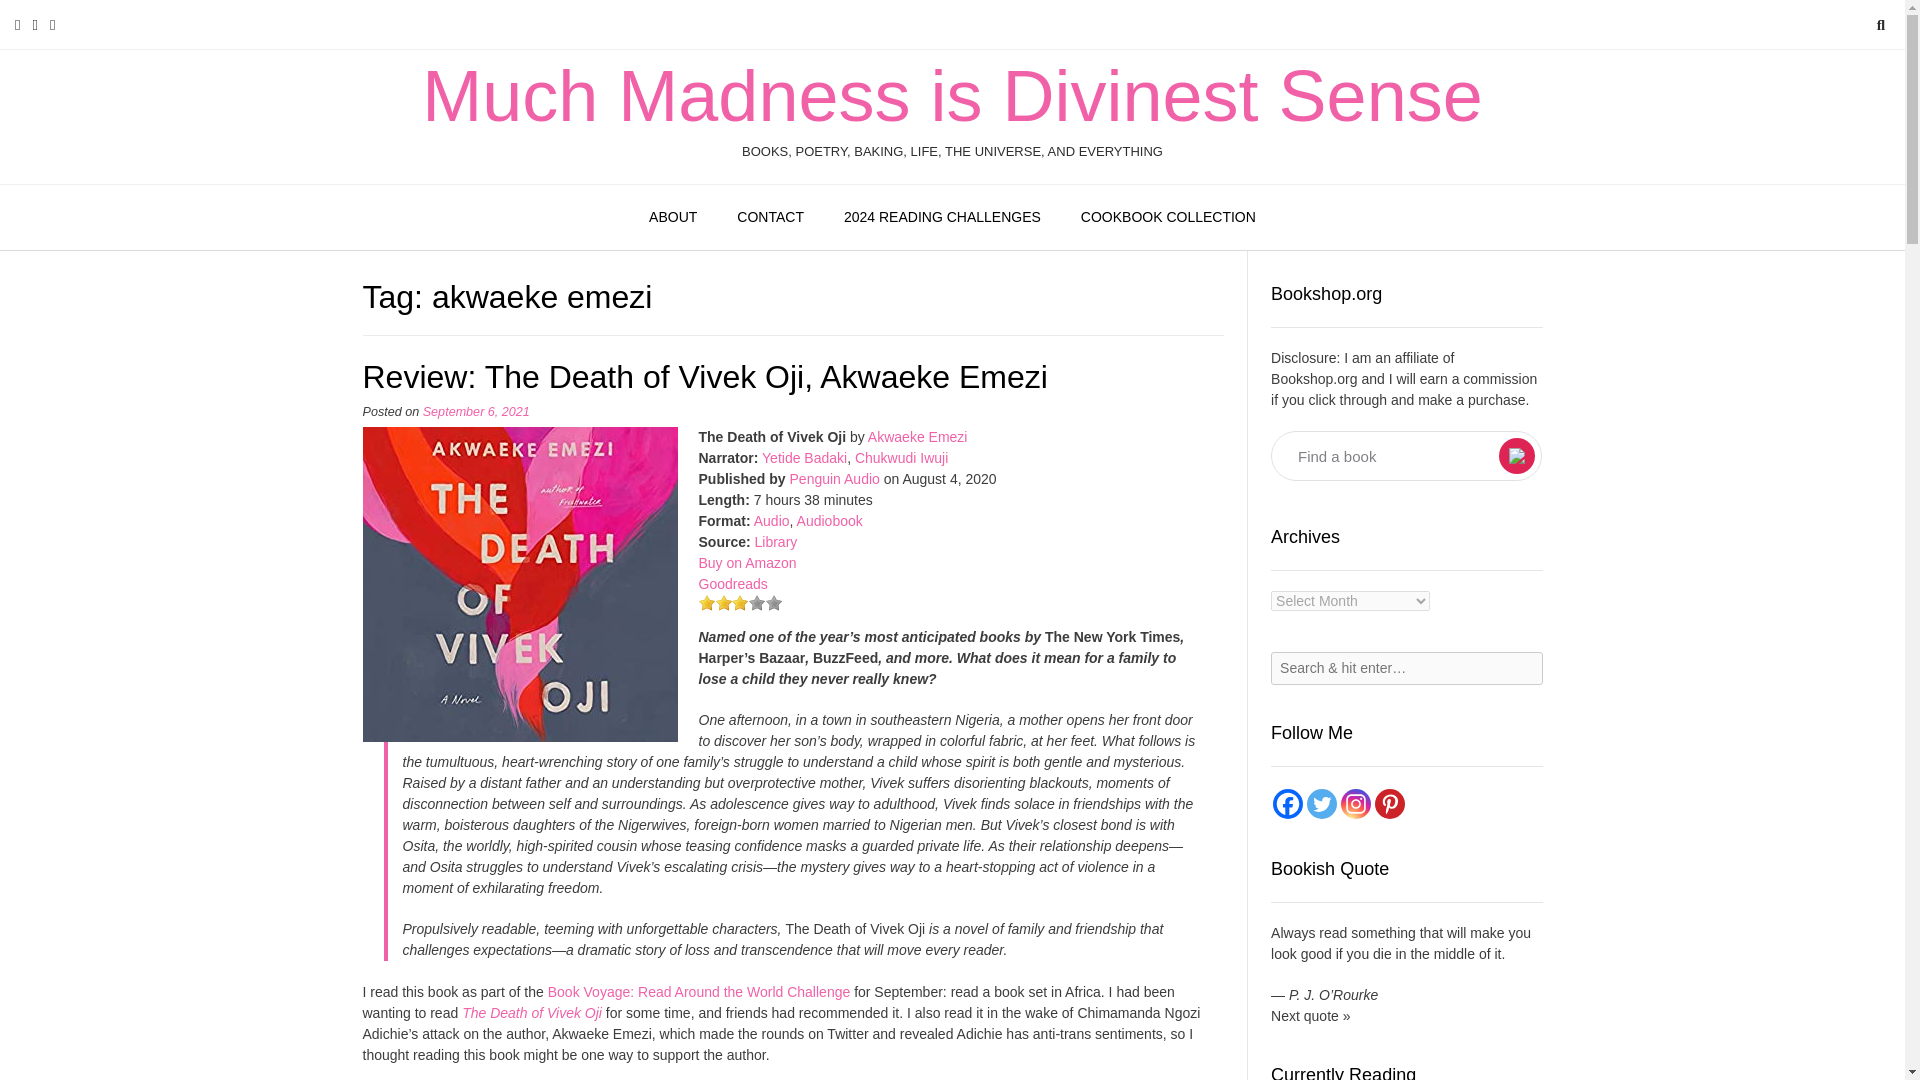 This screenshot has height=1080, width=1920. Describe the element at coordinates (1168, 217) in the screenshot. I see `COOKBOOK COLLECTION` at that location.